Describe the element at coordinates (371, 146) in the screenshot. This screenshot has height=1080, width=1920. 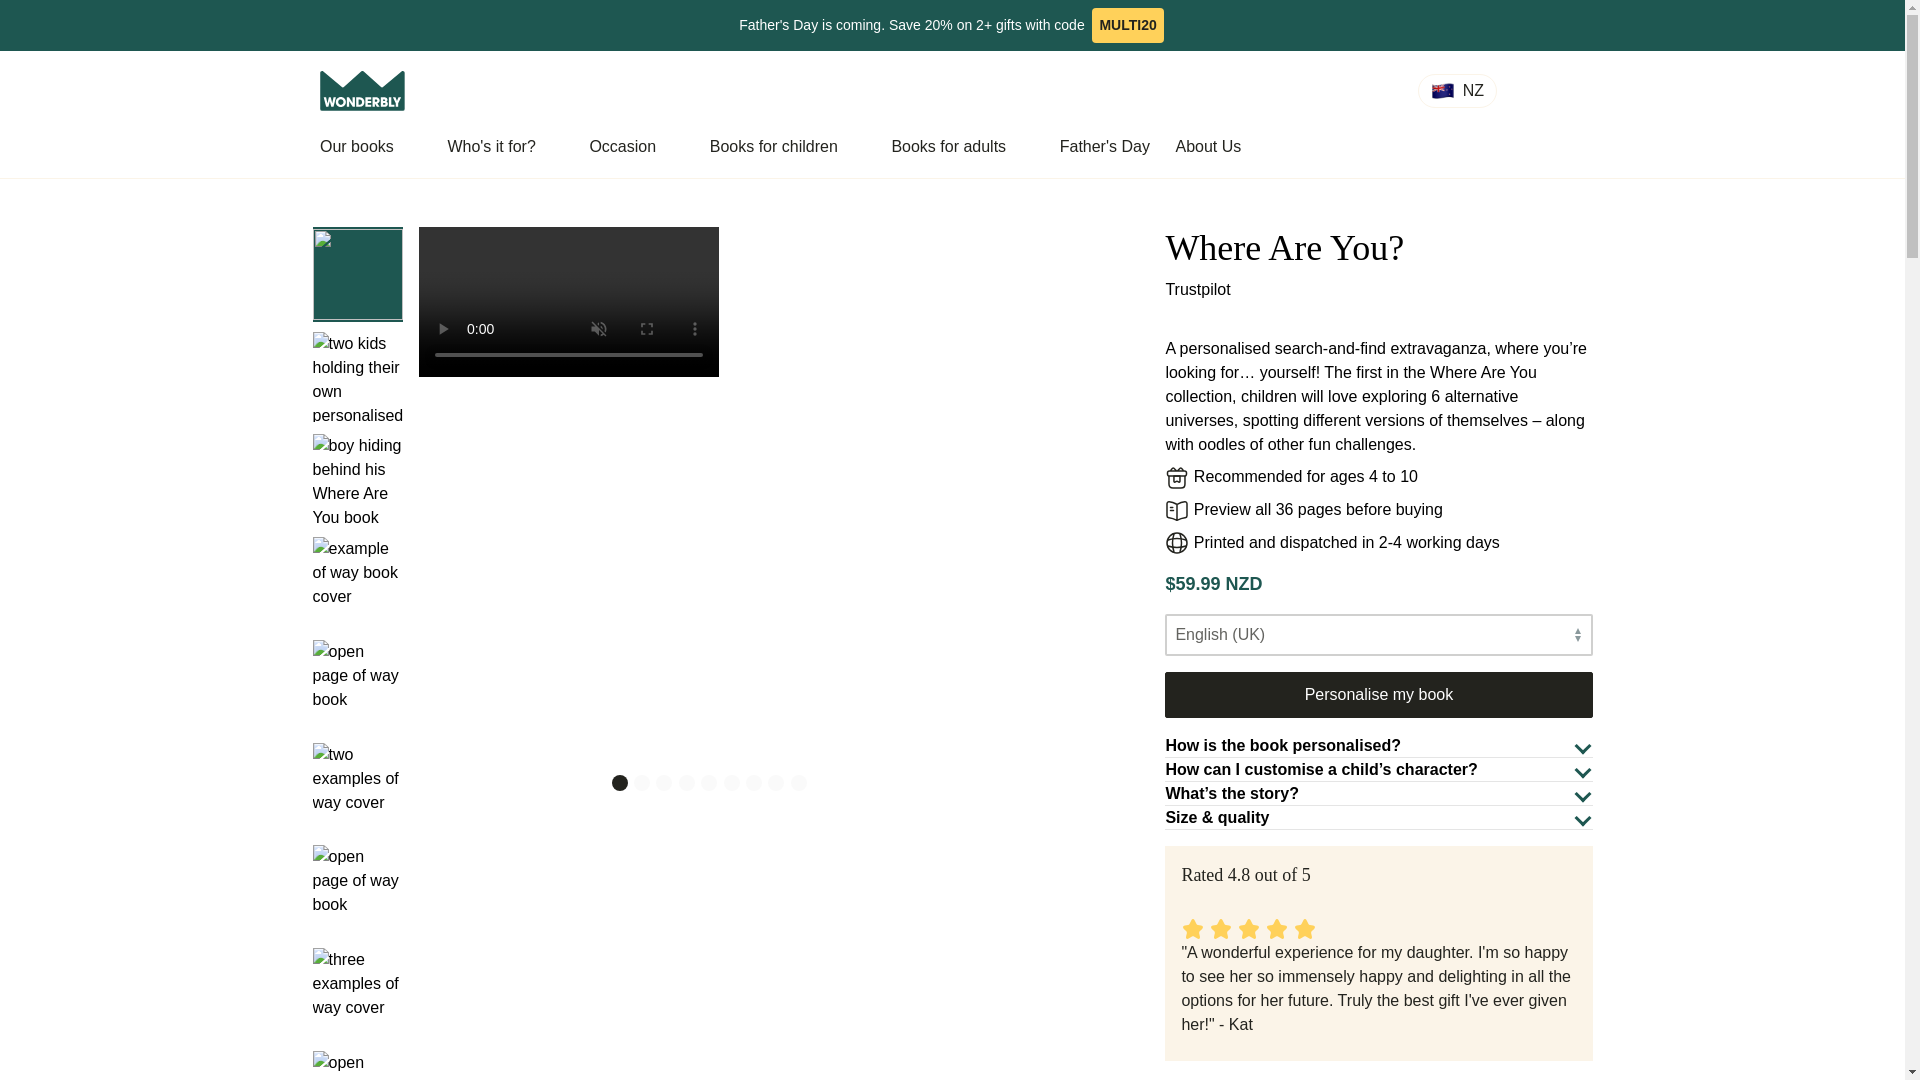
I see `Our books` at that location.